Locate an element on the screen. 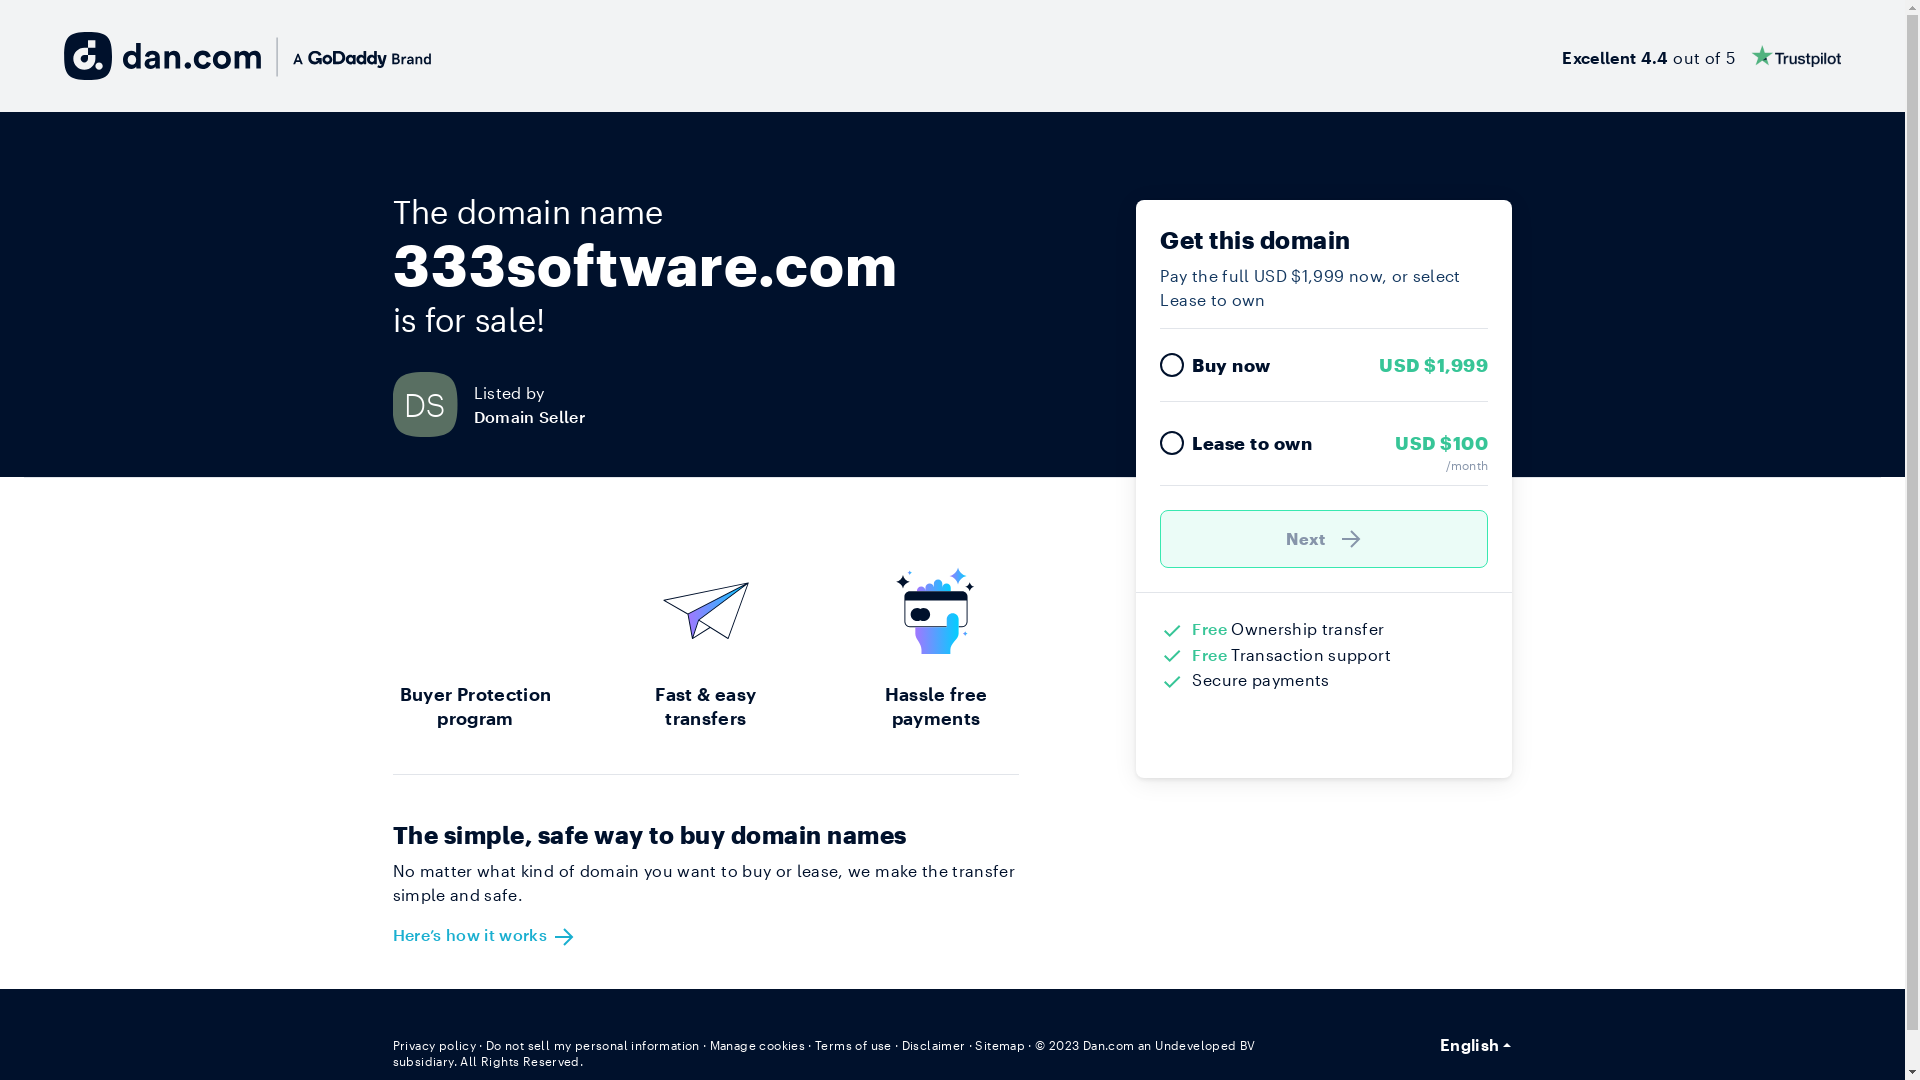  Next
) is located at coordinates (1324, 539).